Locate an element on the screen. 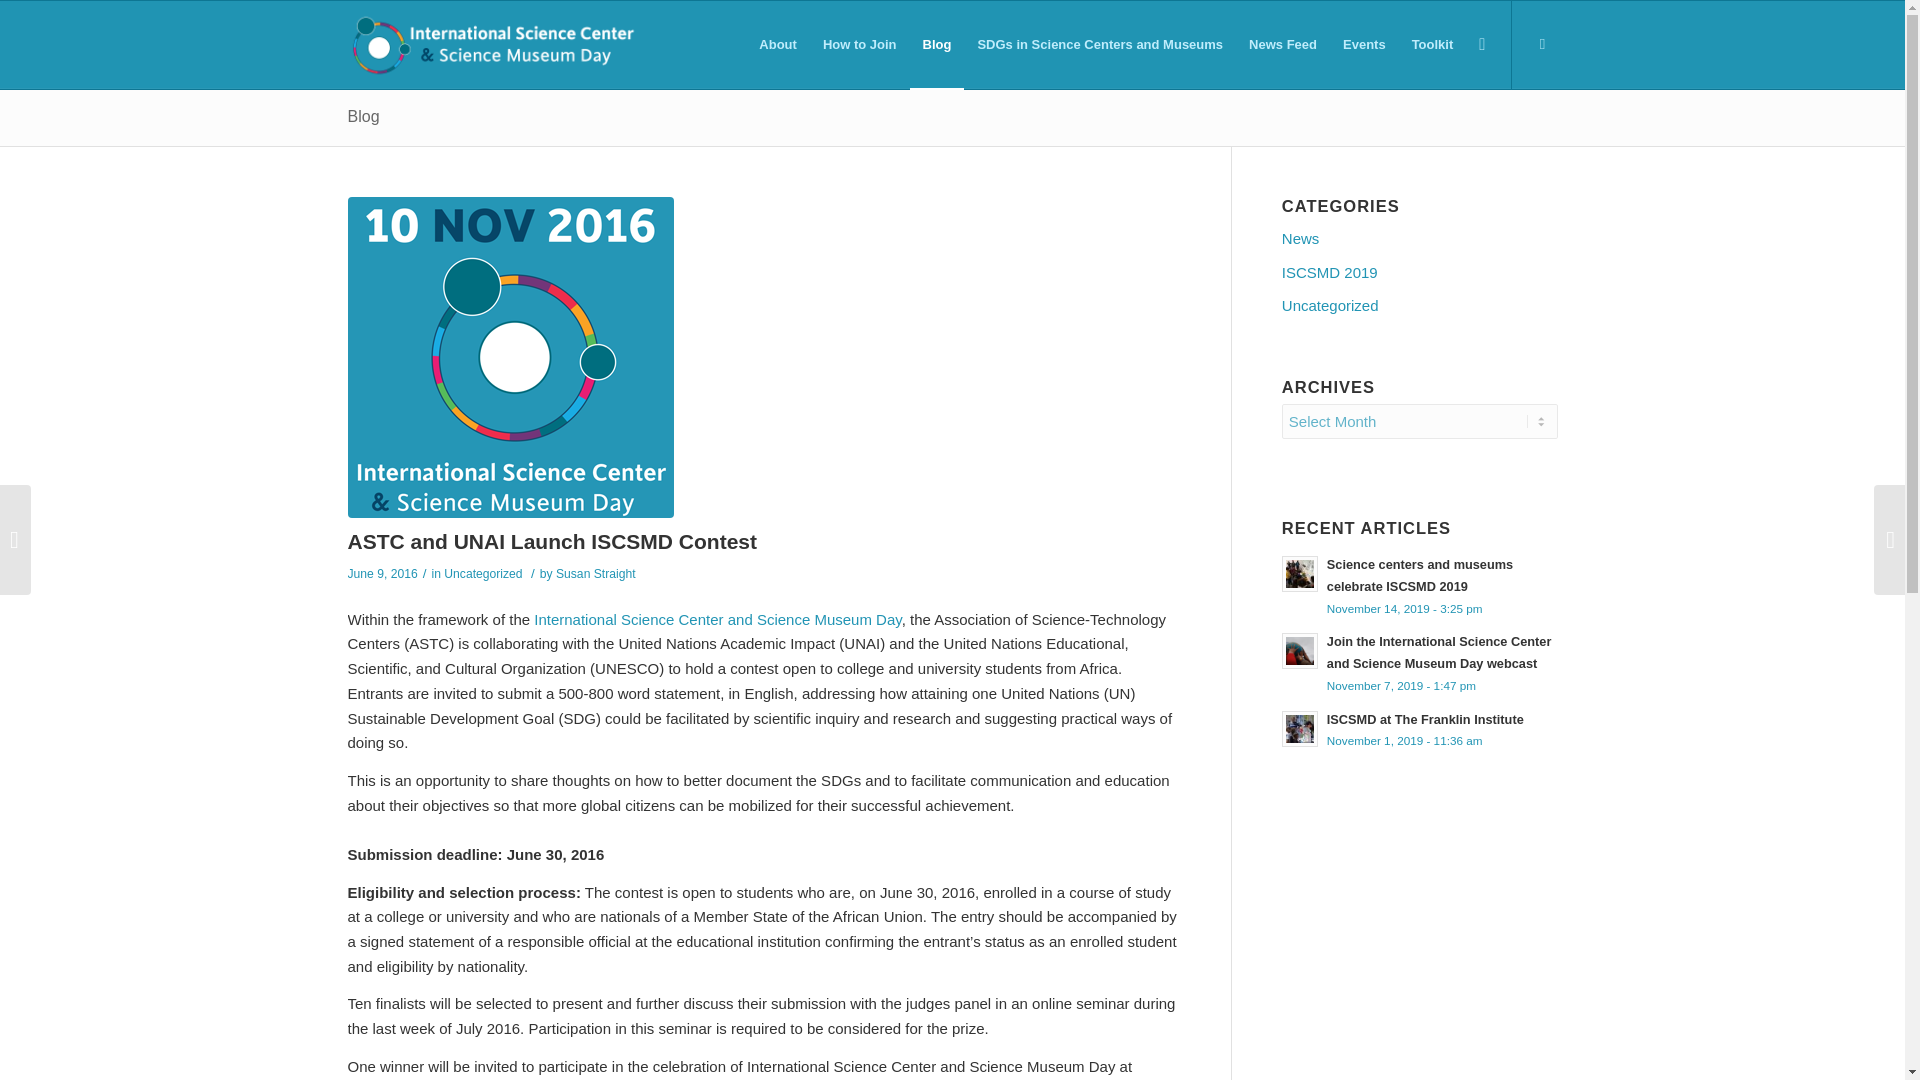 This screenshot has width=1920, height=1080. News Feed is located at coordinates (1283, 44).